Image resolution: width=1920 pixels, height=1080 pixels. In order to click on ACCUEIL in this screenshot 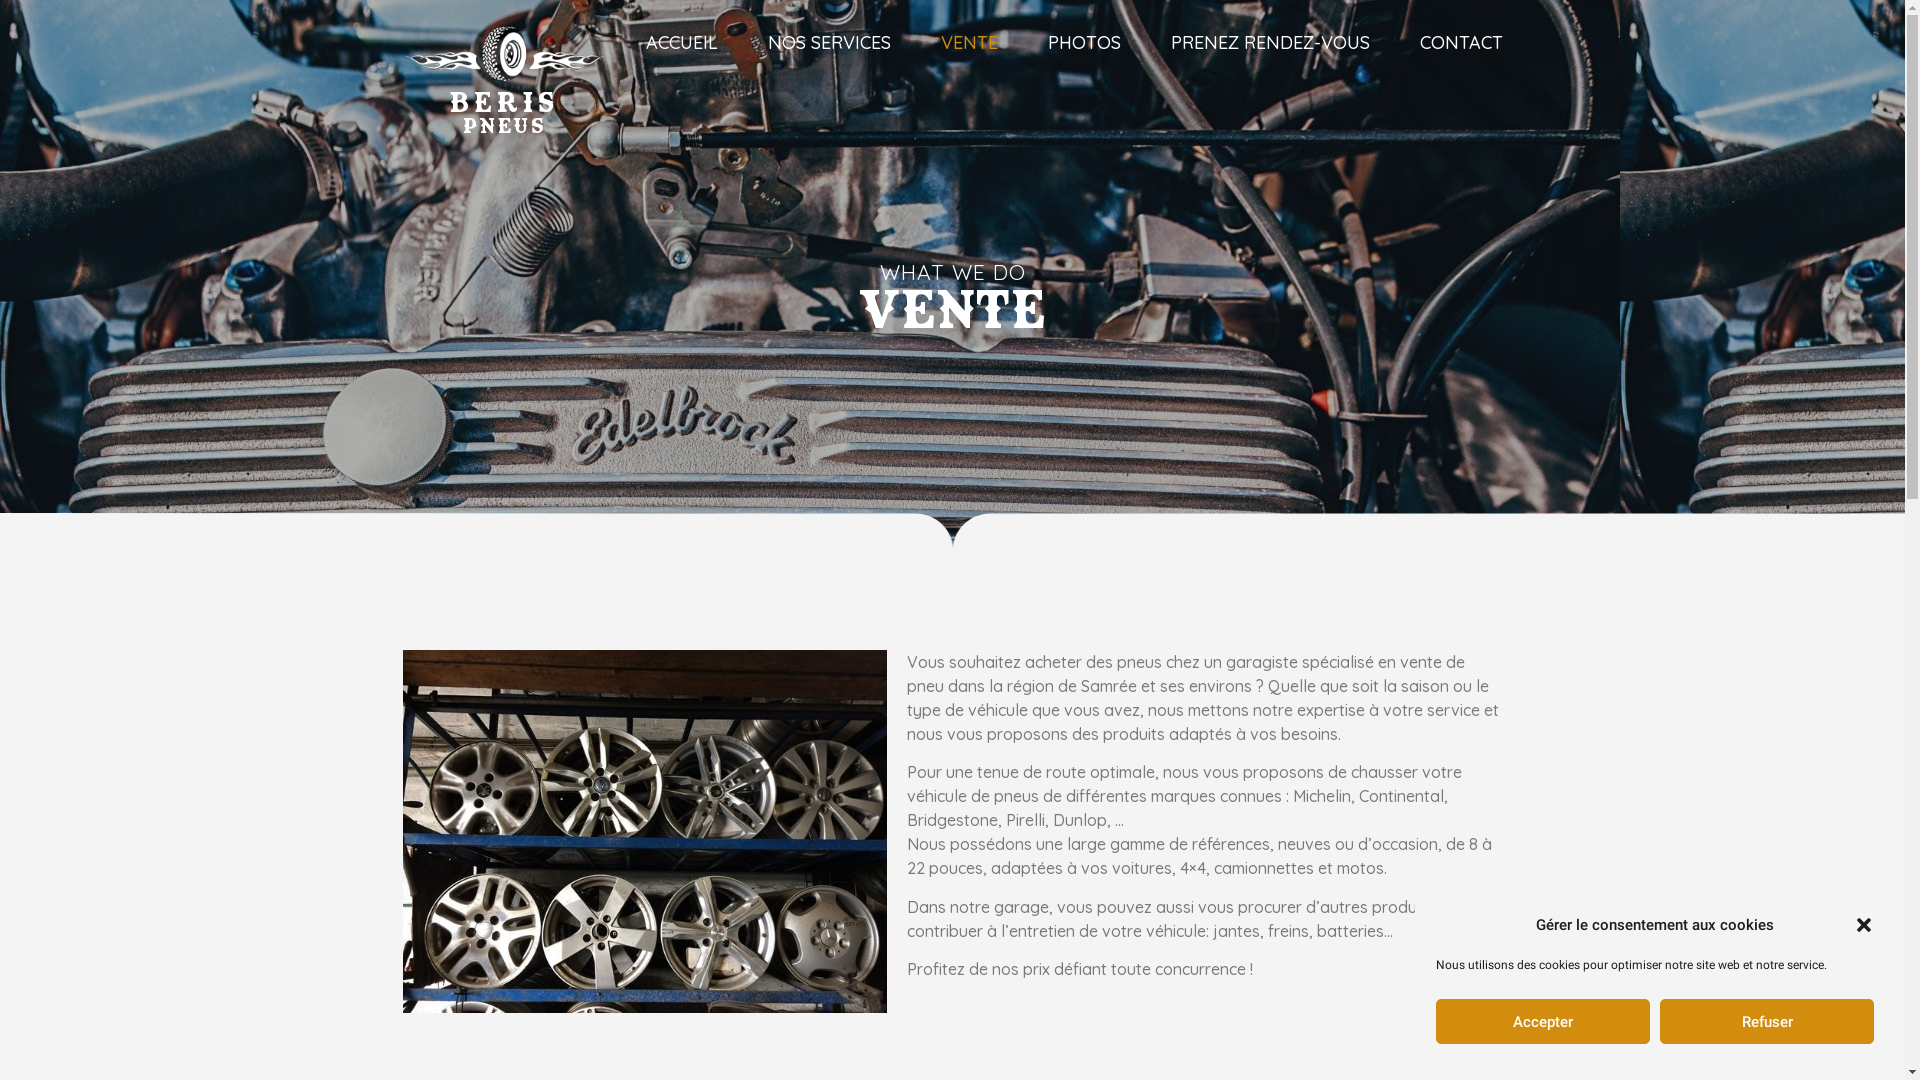, I will do `click(682, 43)`.